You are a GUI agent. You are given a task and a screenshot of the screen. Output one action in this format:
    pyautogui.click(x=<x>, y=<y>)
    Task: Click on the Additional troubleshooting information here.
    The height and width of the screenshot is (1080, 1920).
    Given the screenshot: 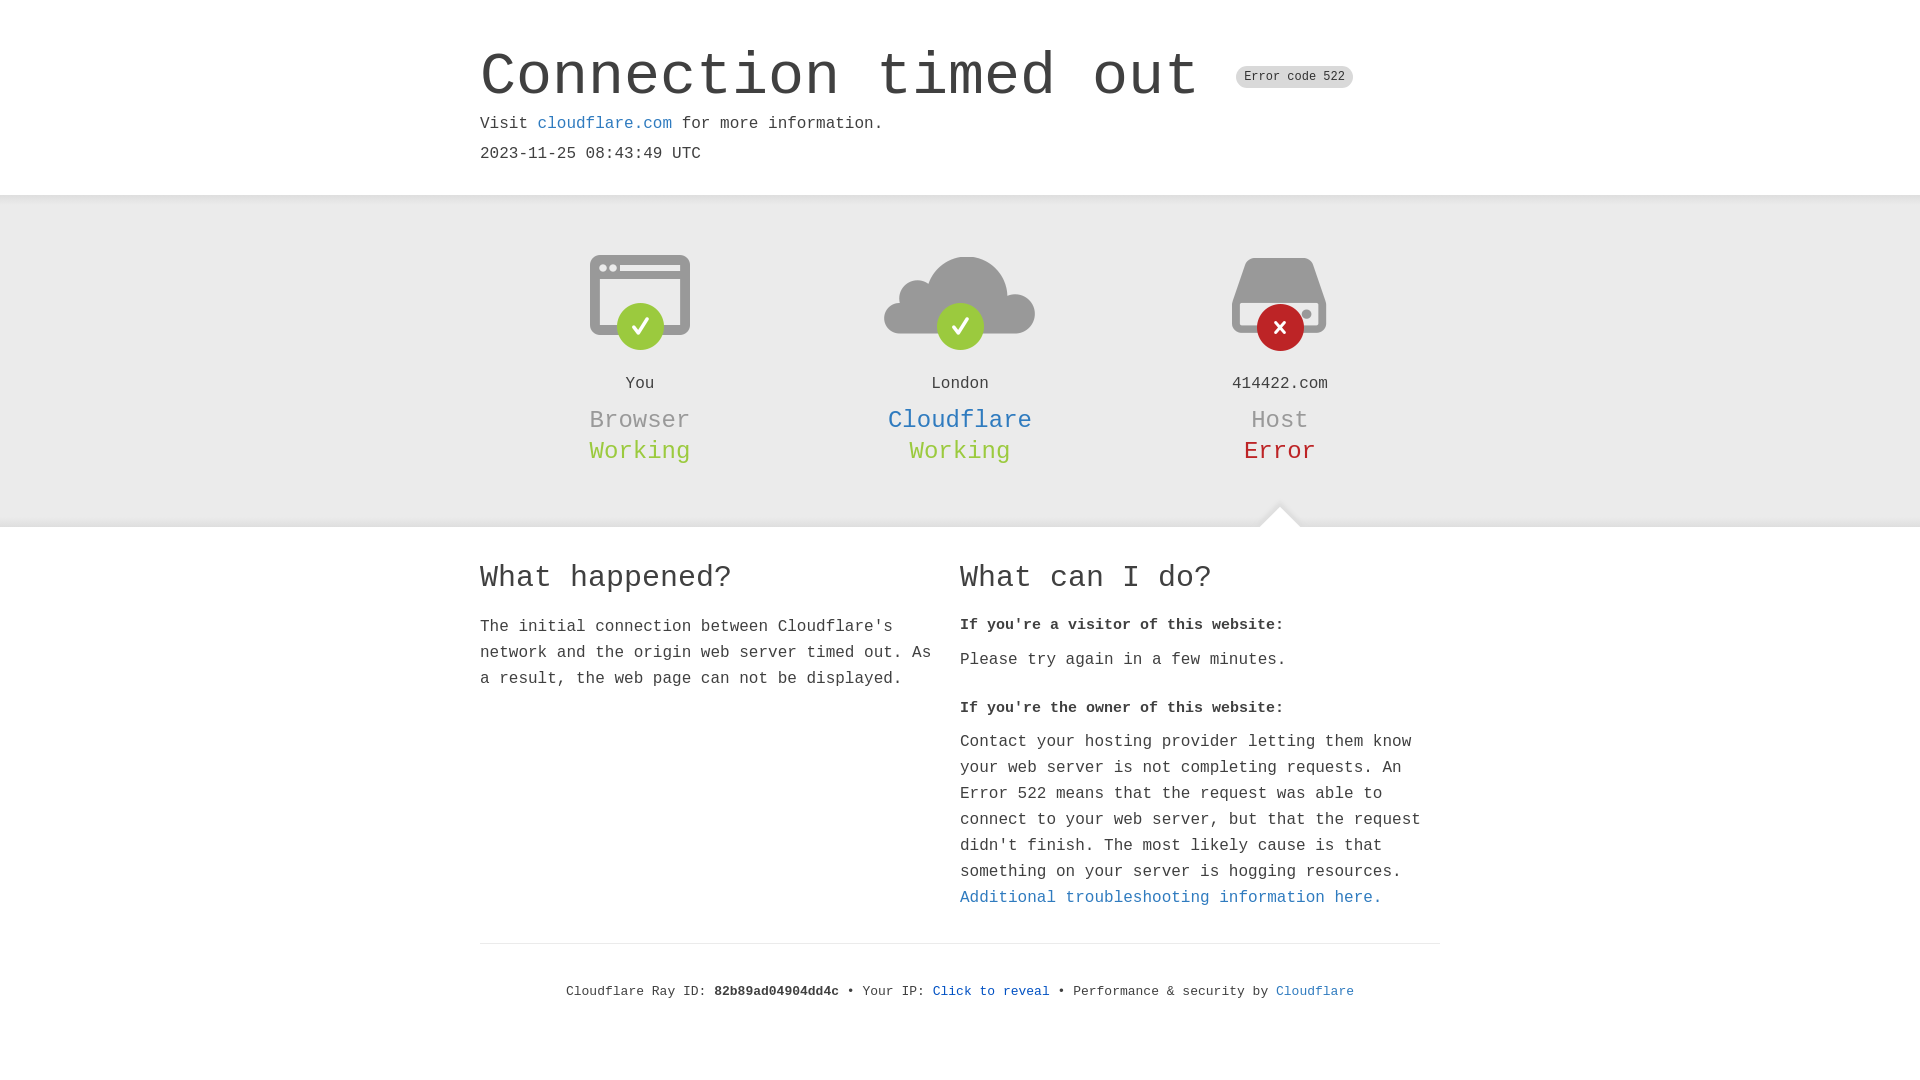 What is the action you would take?
    pyautogui.click(x=1171, y=898)
    